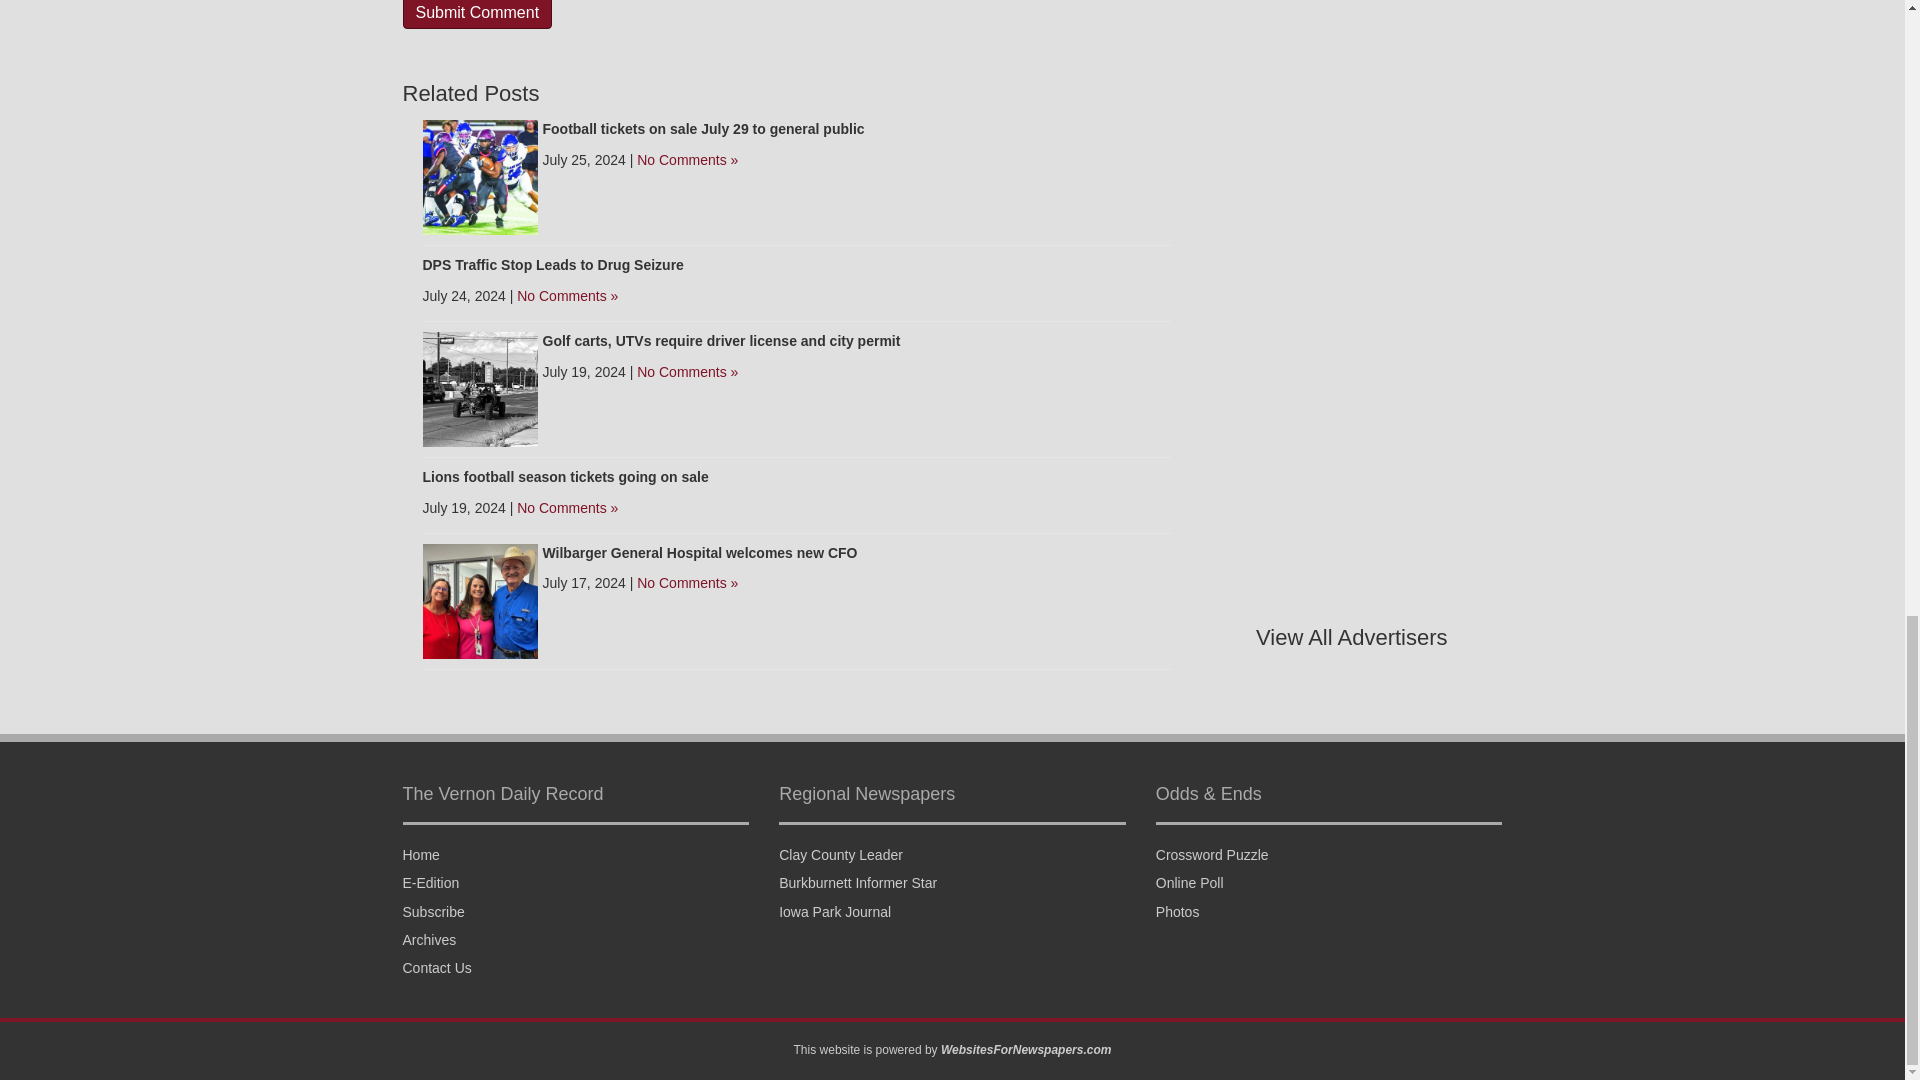 The width and height of the screenshot is (1920, 1080). Describe the element at coordinates (480, 176) in the screenshot. I see `Football tickets on sale July 29 to general public` at that location.